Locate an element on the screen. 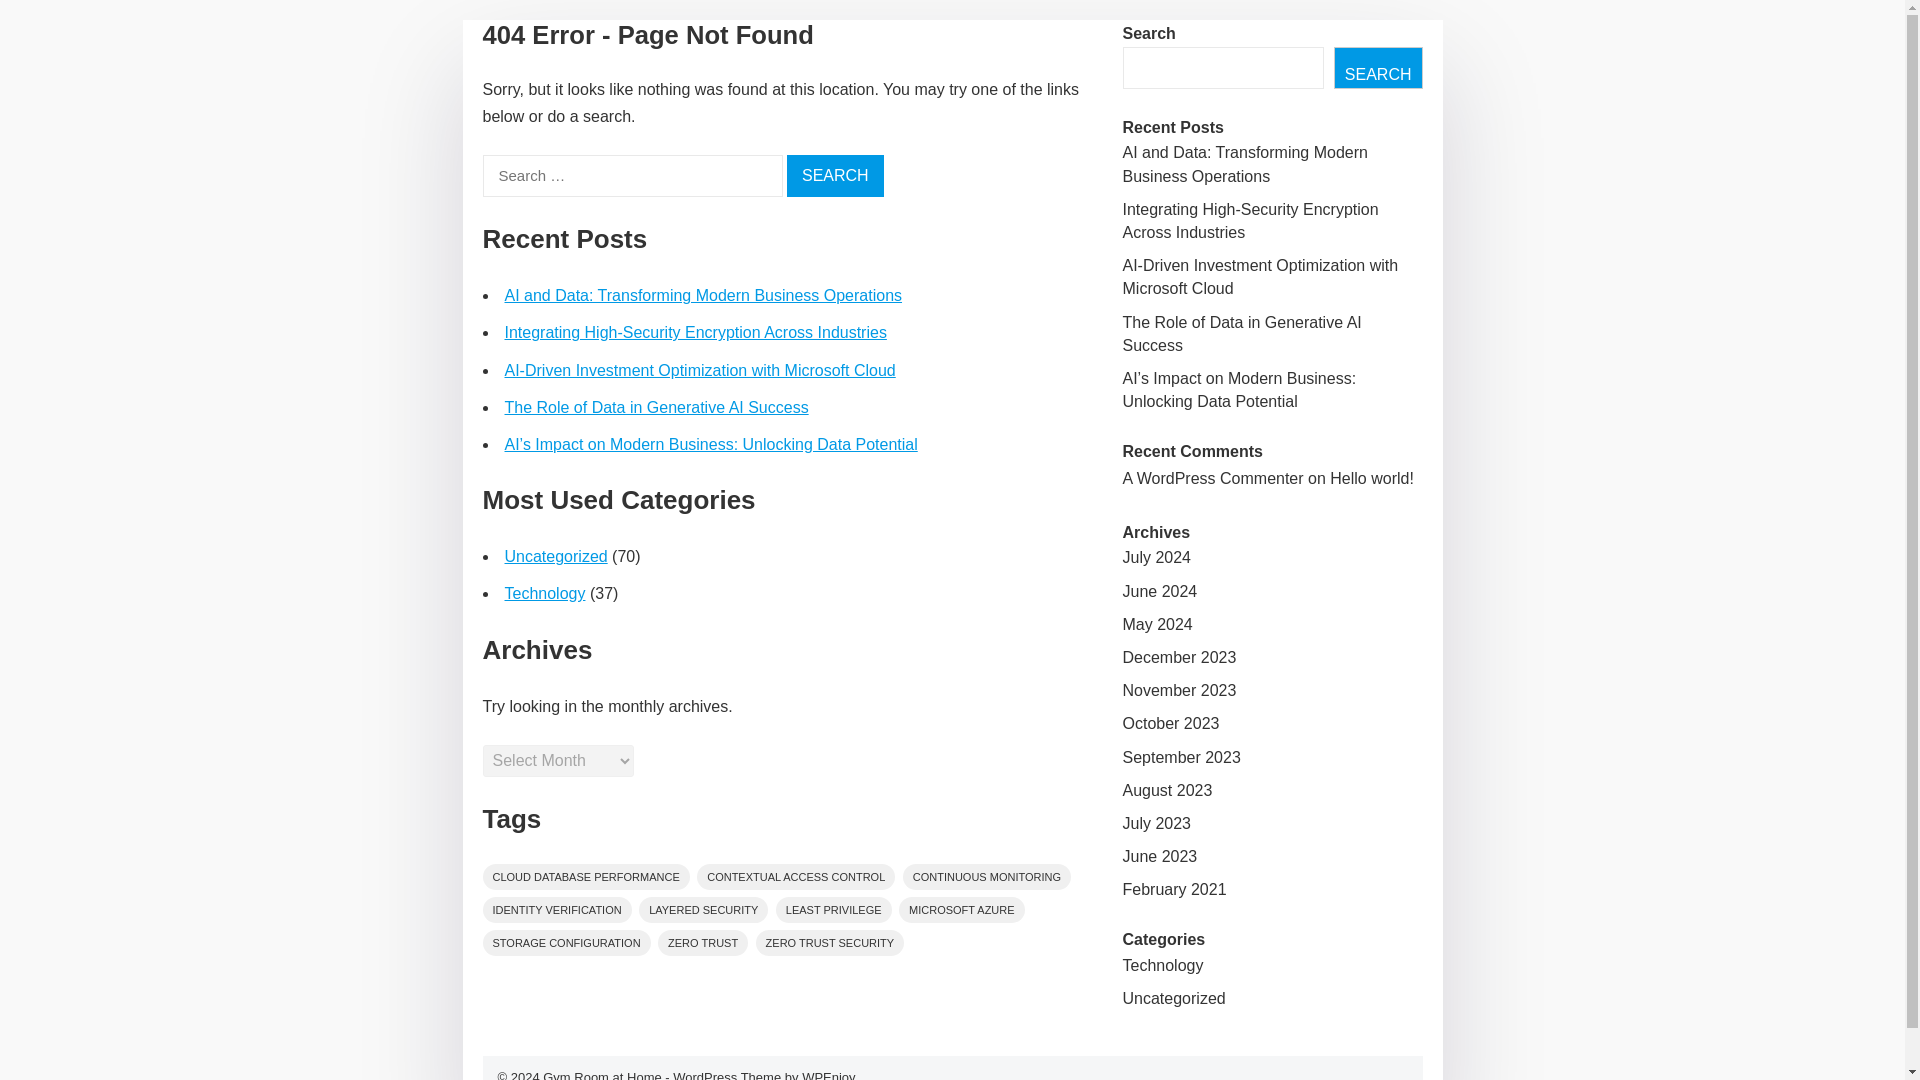  AI and Data: Transforming Modern Business Operations is located at coordinates (702, 295).